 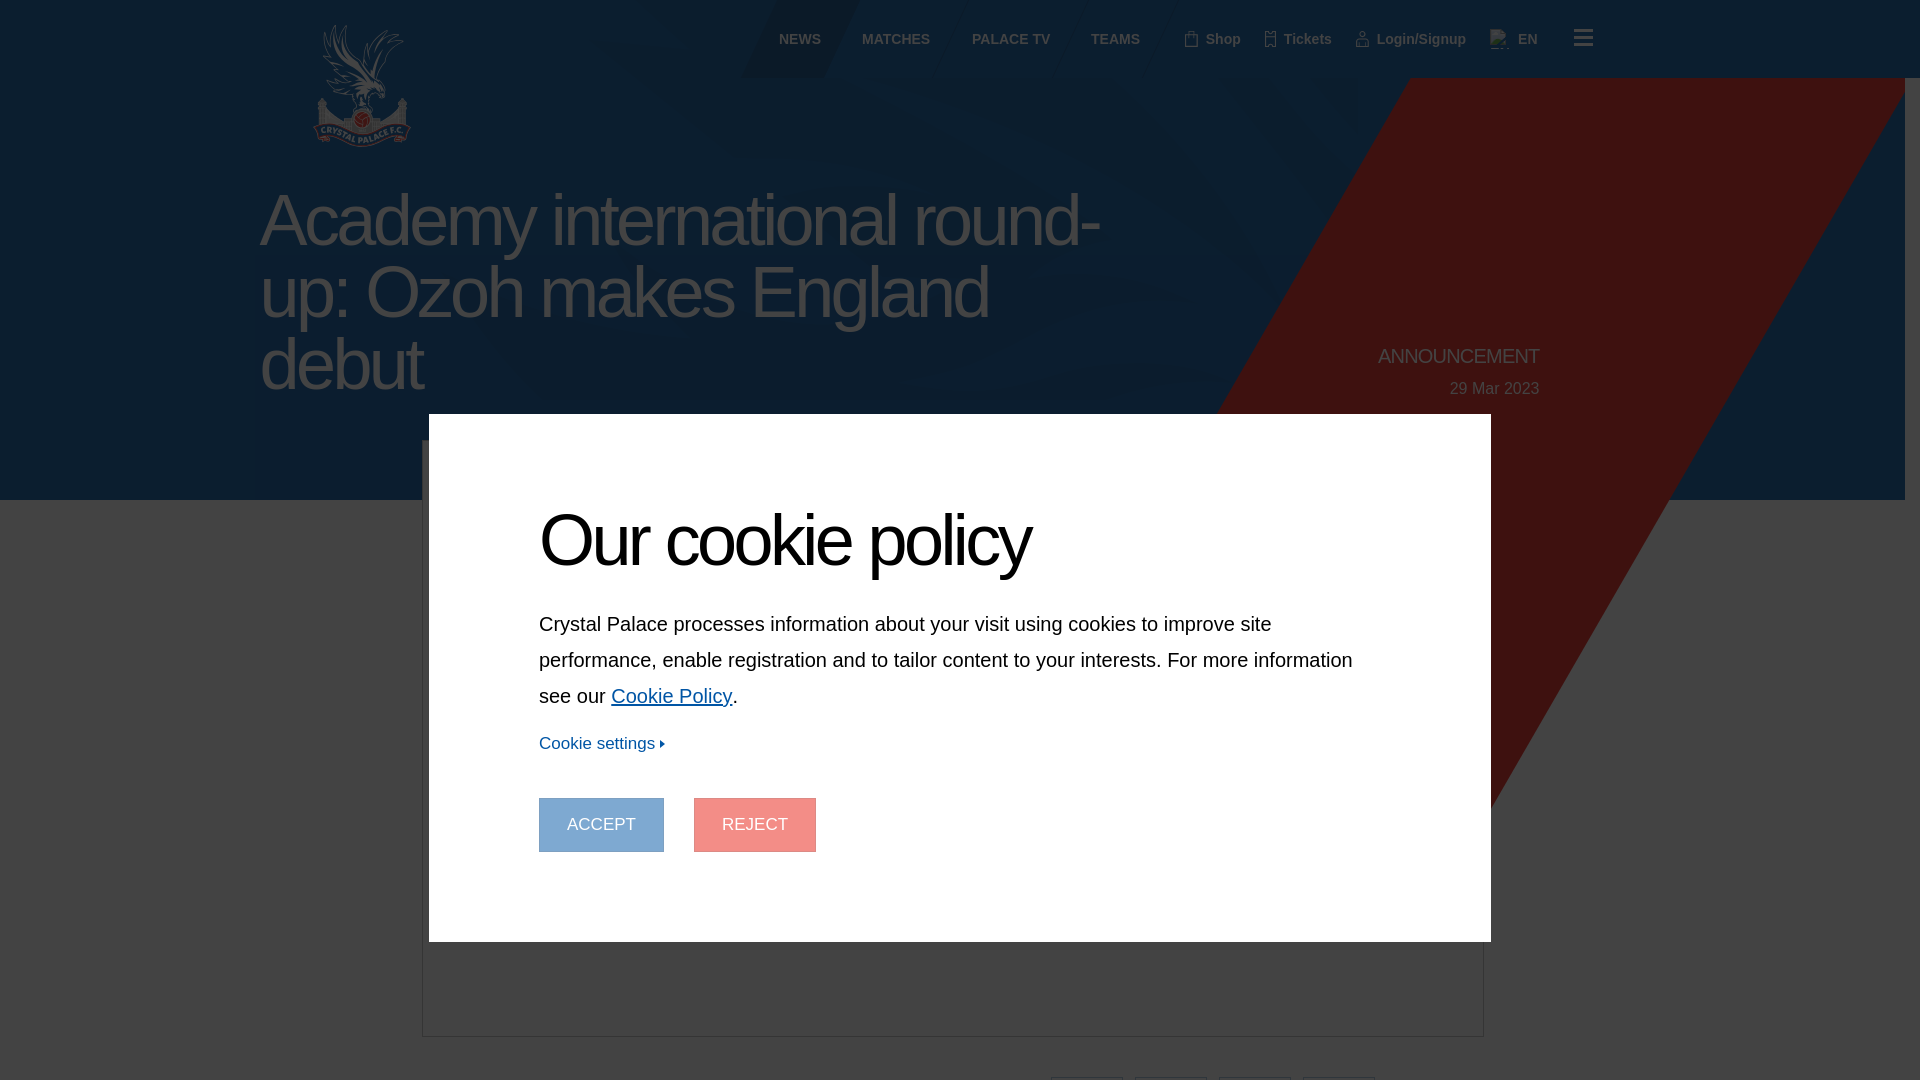 What do you see at coordinates (782, 38) in the screenshot?
I see `NEWS` at bounding box center [782, 38].